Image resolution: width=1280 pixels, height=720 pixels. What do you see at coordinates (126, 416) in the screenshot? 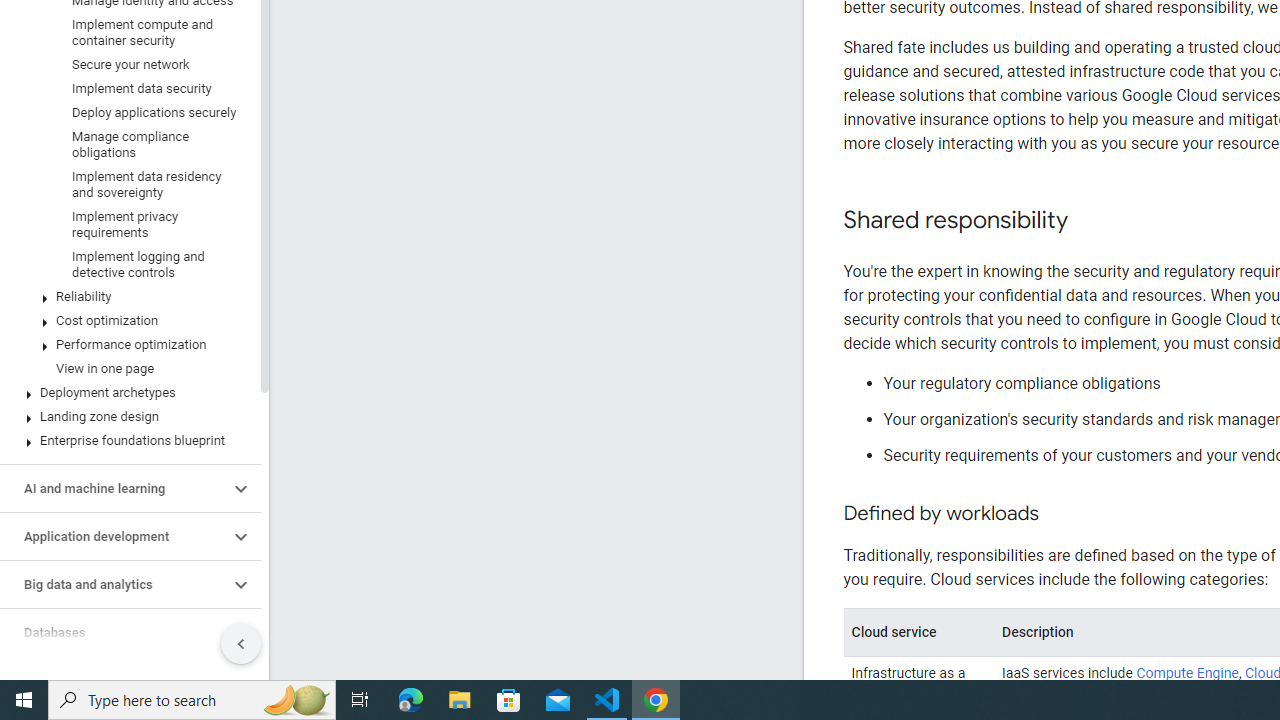
I see `Landing zone design` at bounding box center [126, 416].